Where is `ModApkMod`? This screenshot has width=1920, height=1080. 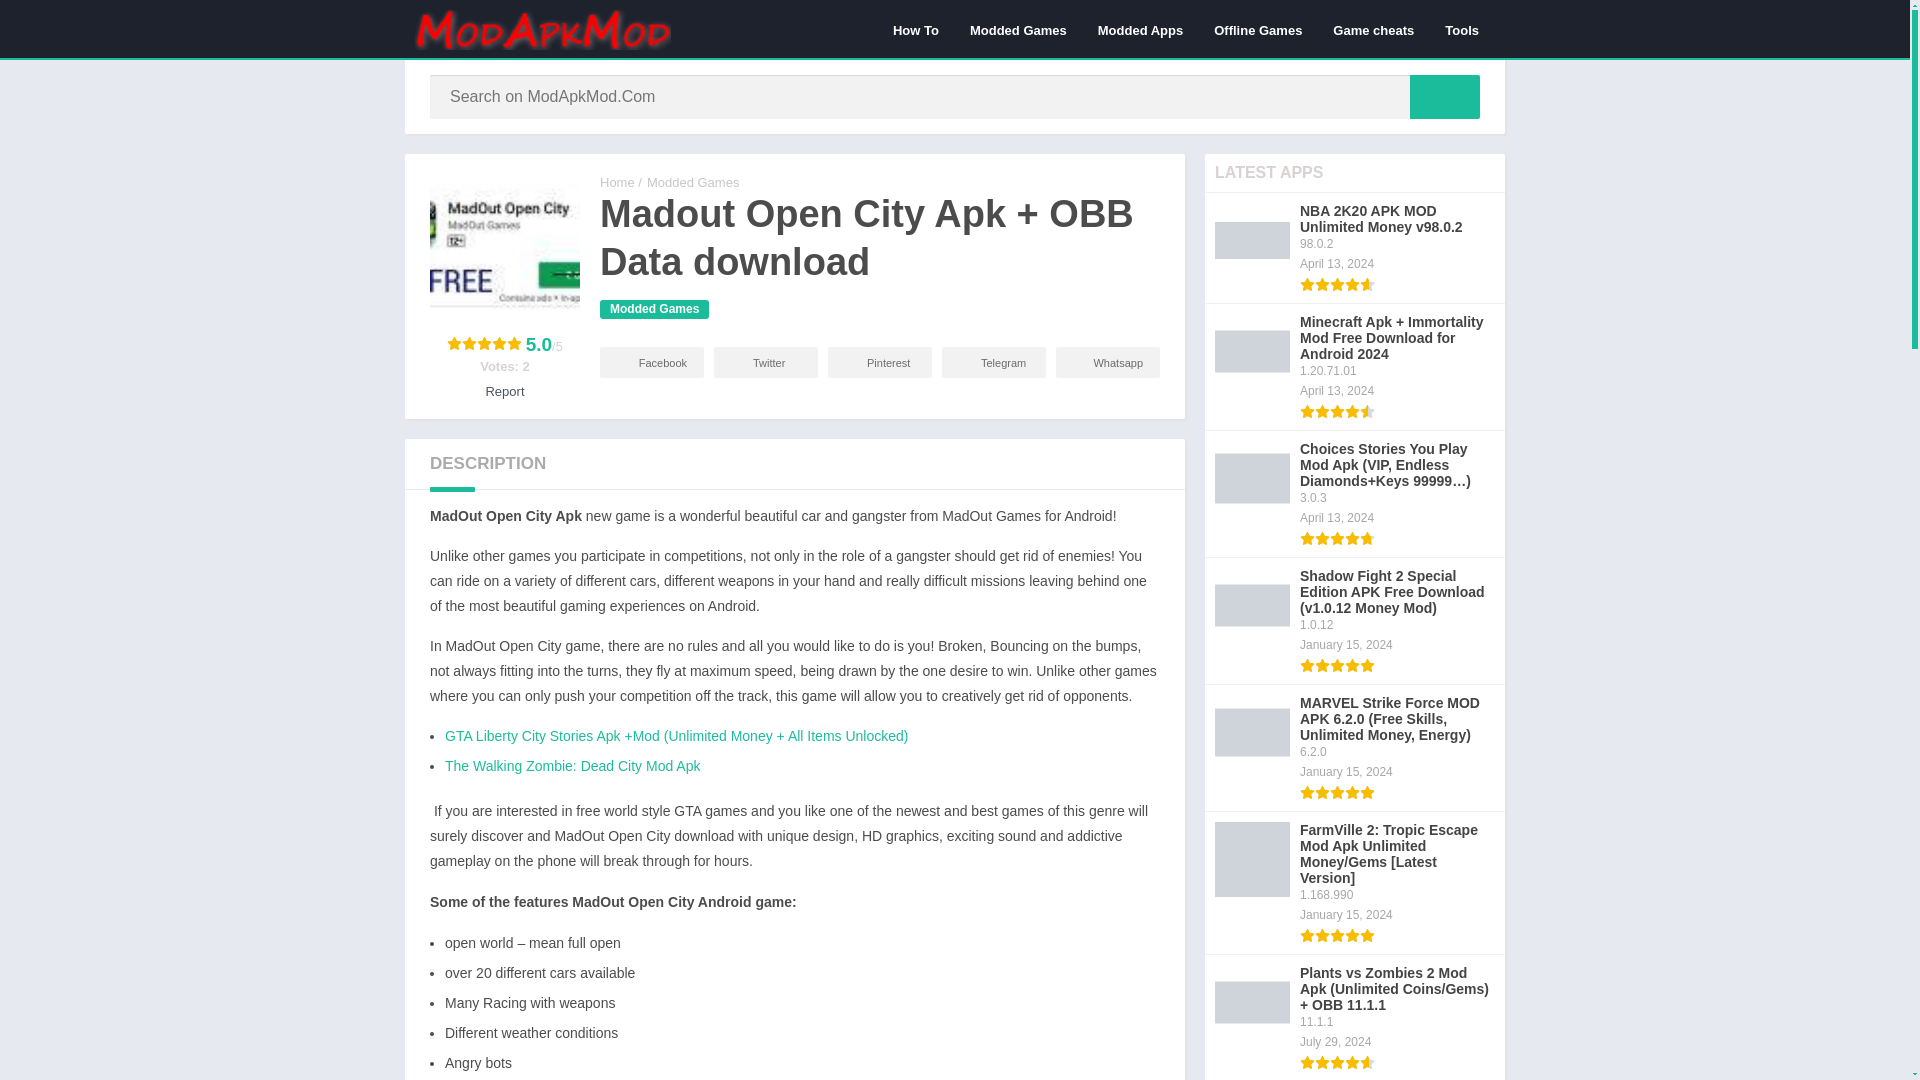
ModApkMod is located at coordinates (617, 182).